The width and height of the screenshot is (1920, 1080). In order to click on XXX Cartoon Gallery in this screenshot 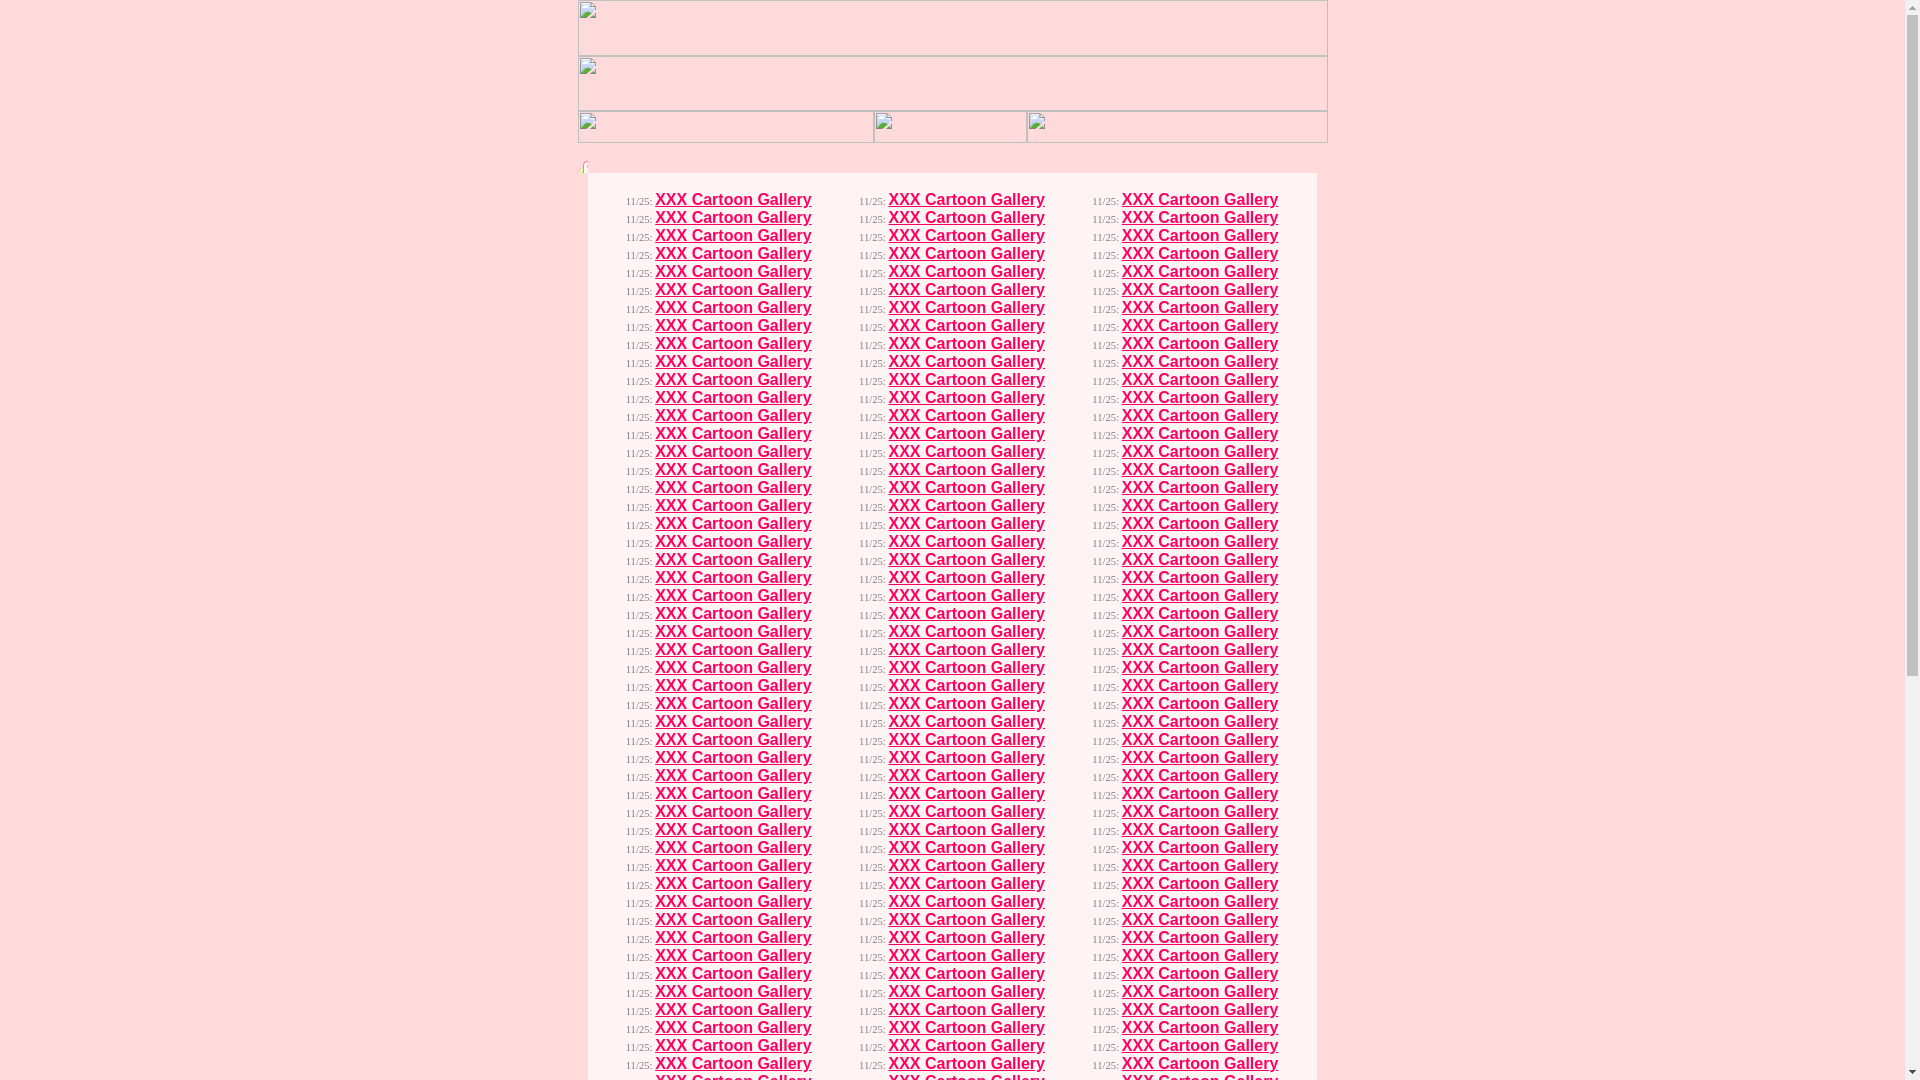, I will do `click(1200, 326)`.